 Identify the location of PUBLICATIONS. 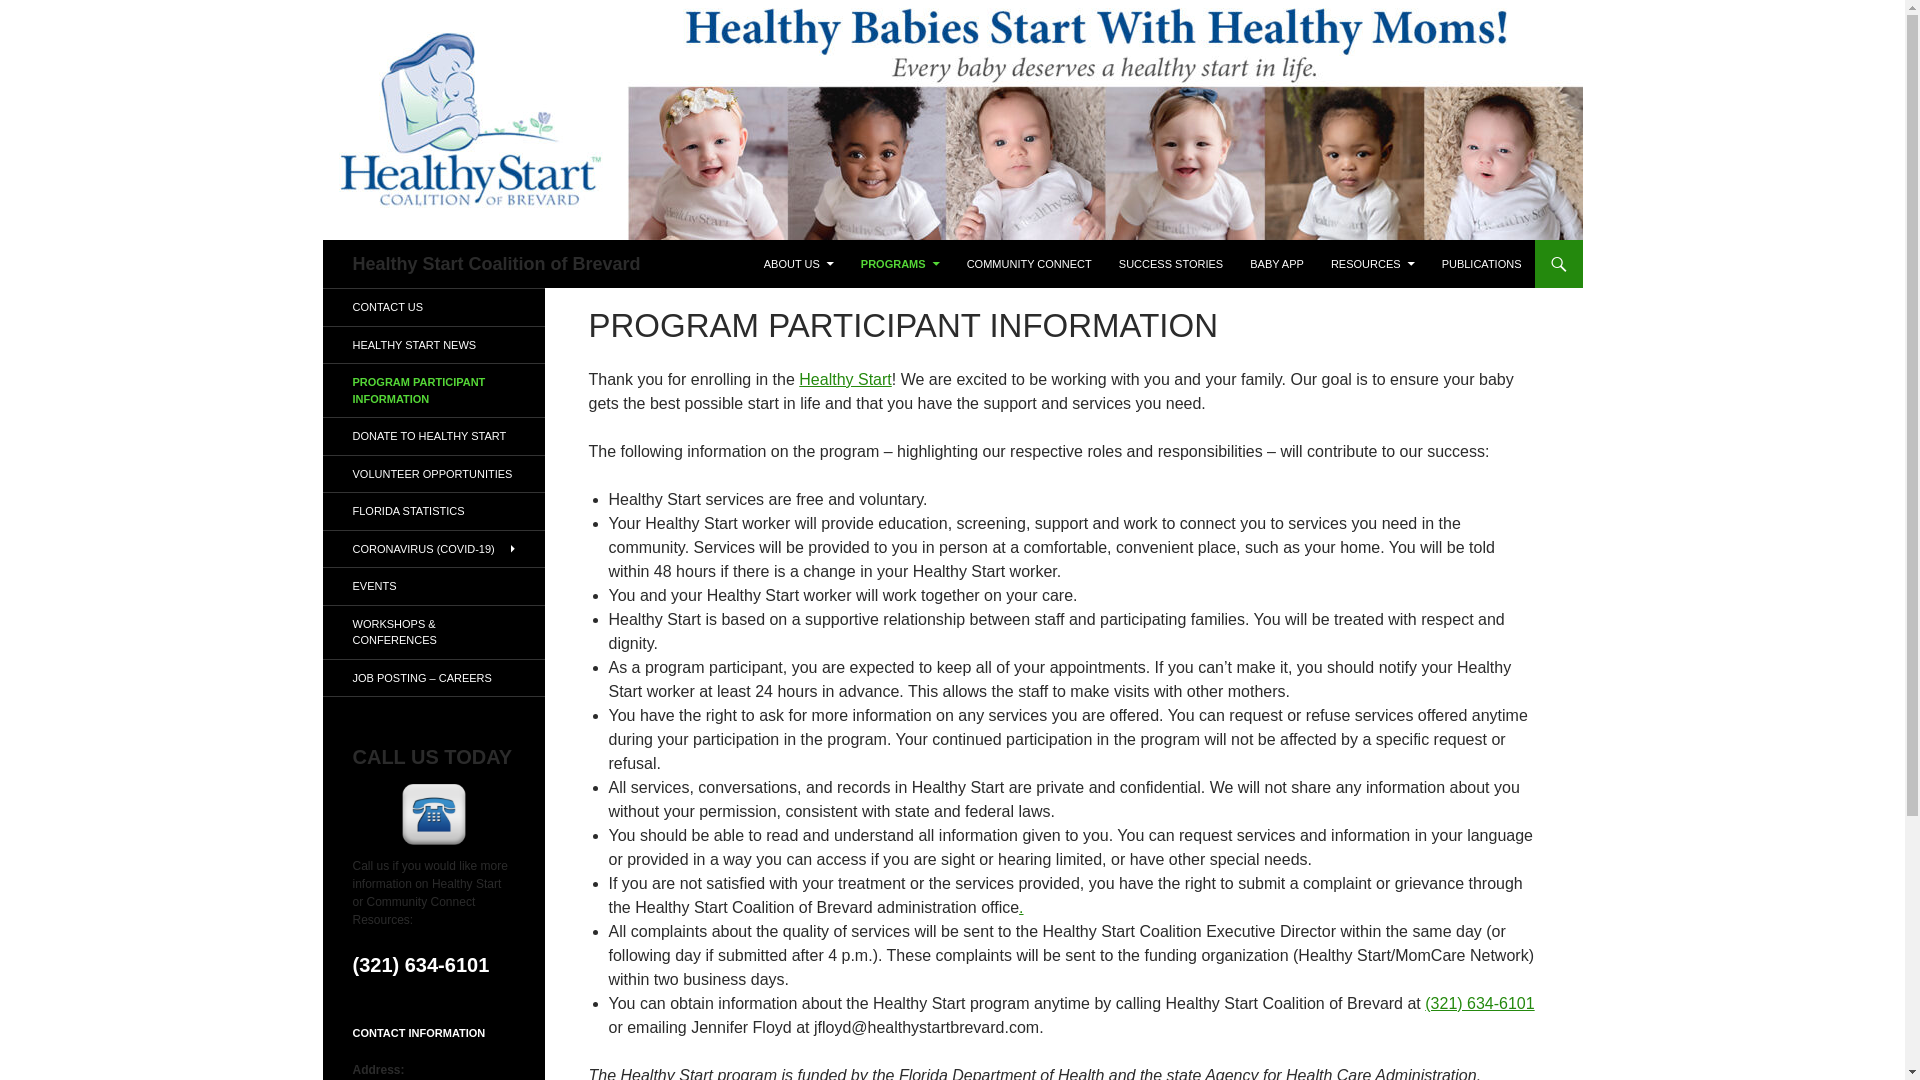
(1482, 264).